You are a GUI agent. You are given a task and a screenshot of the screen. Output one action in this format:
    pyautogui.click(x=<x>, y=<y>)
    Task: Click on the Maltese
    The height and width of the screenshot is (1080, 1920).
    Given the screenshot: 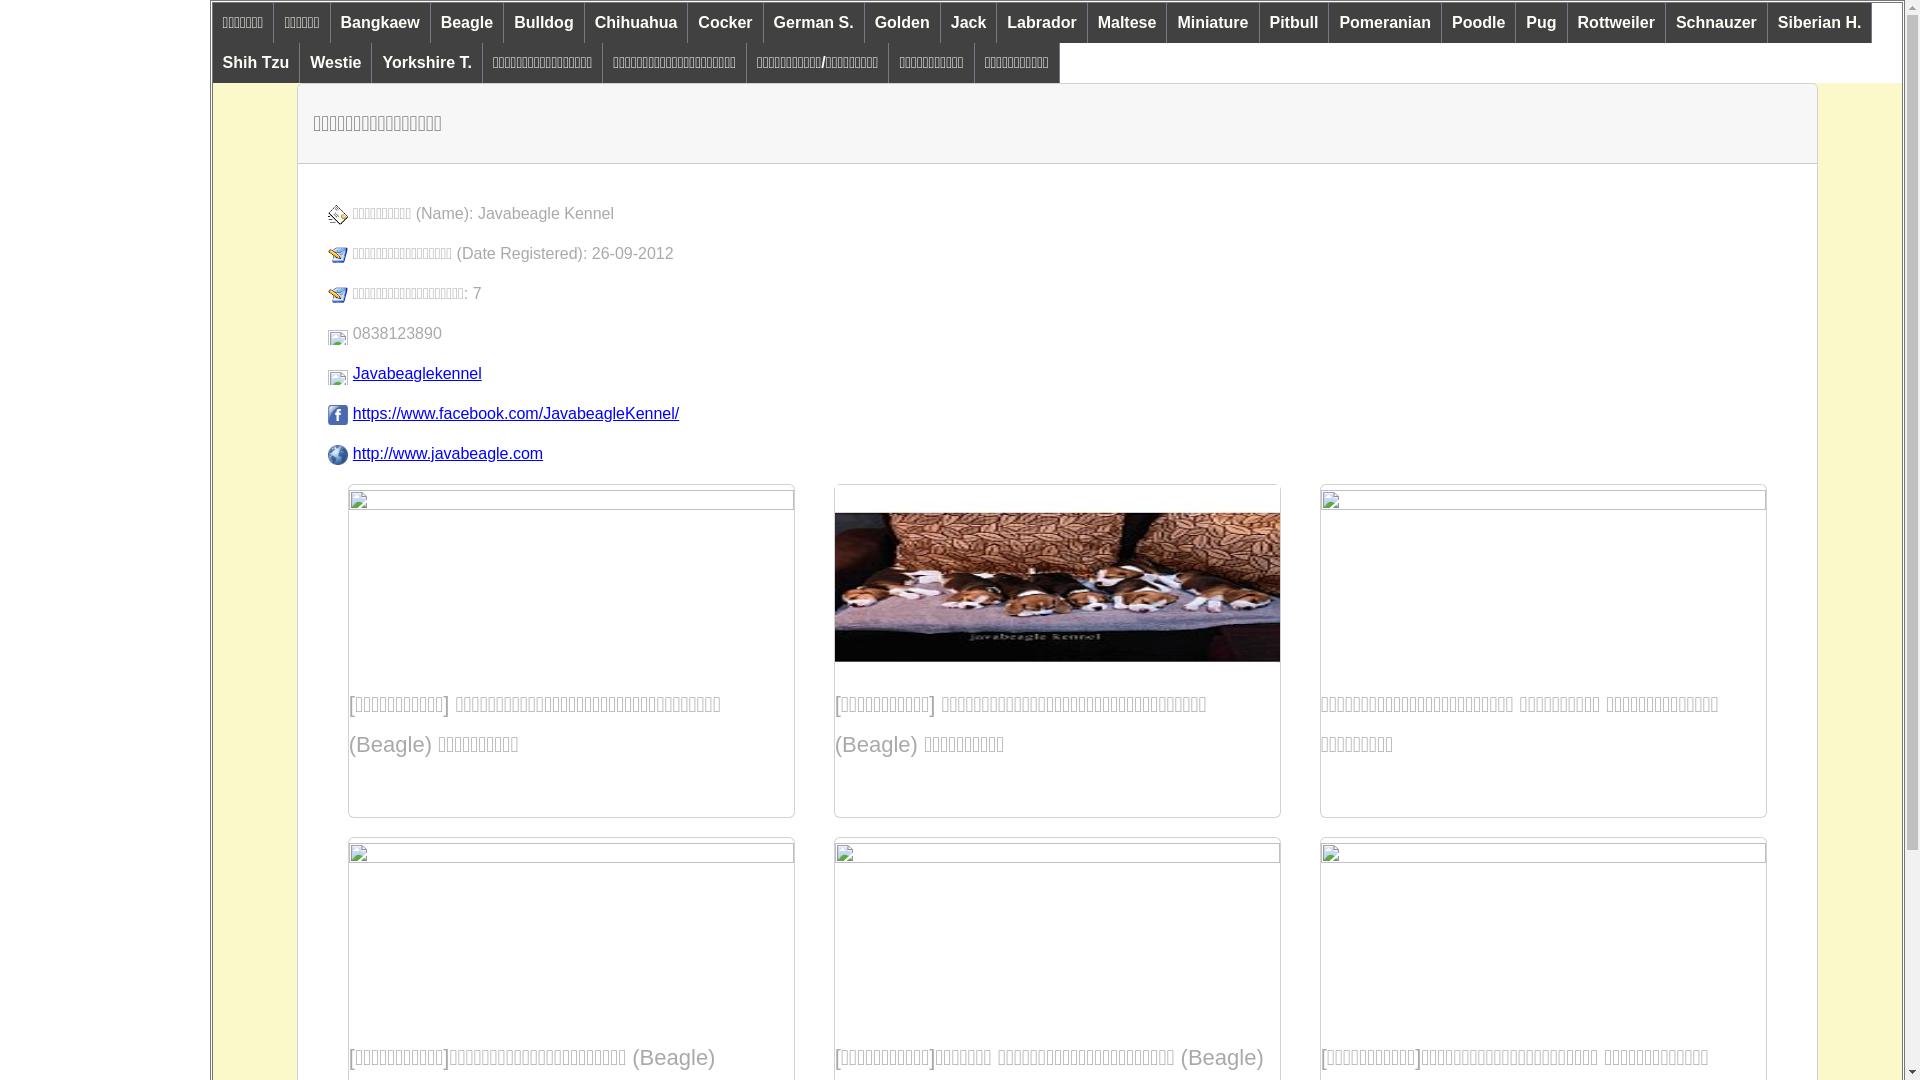 What is the action you would take?
    pyautogui.click(x=1128, y=23)
    